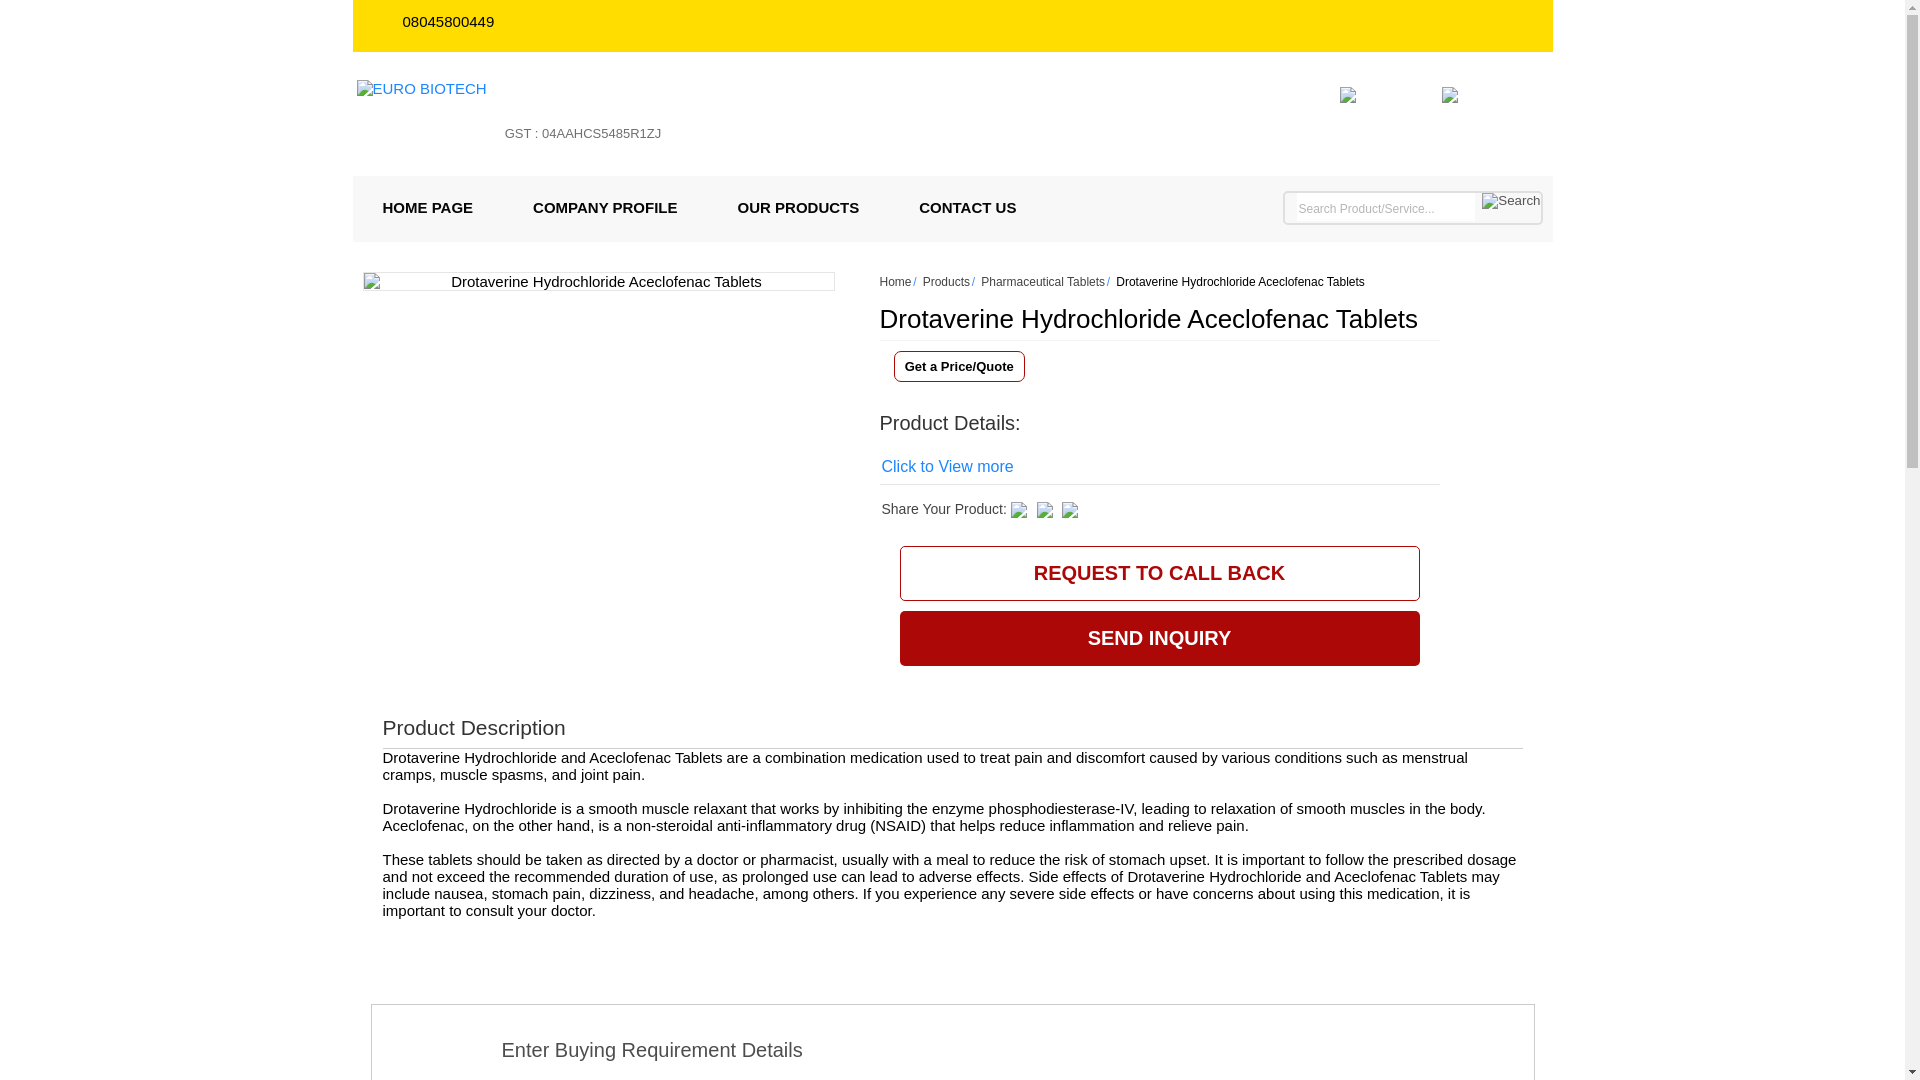  I want to click on OUR PRODUCTS, so click(799, 207).